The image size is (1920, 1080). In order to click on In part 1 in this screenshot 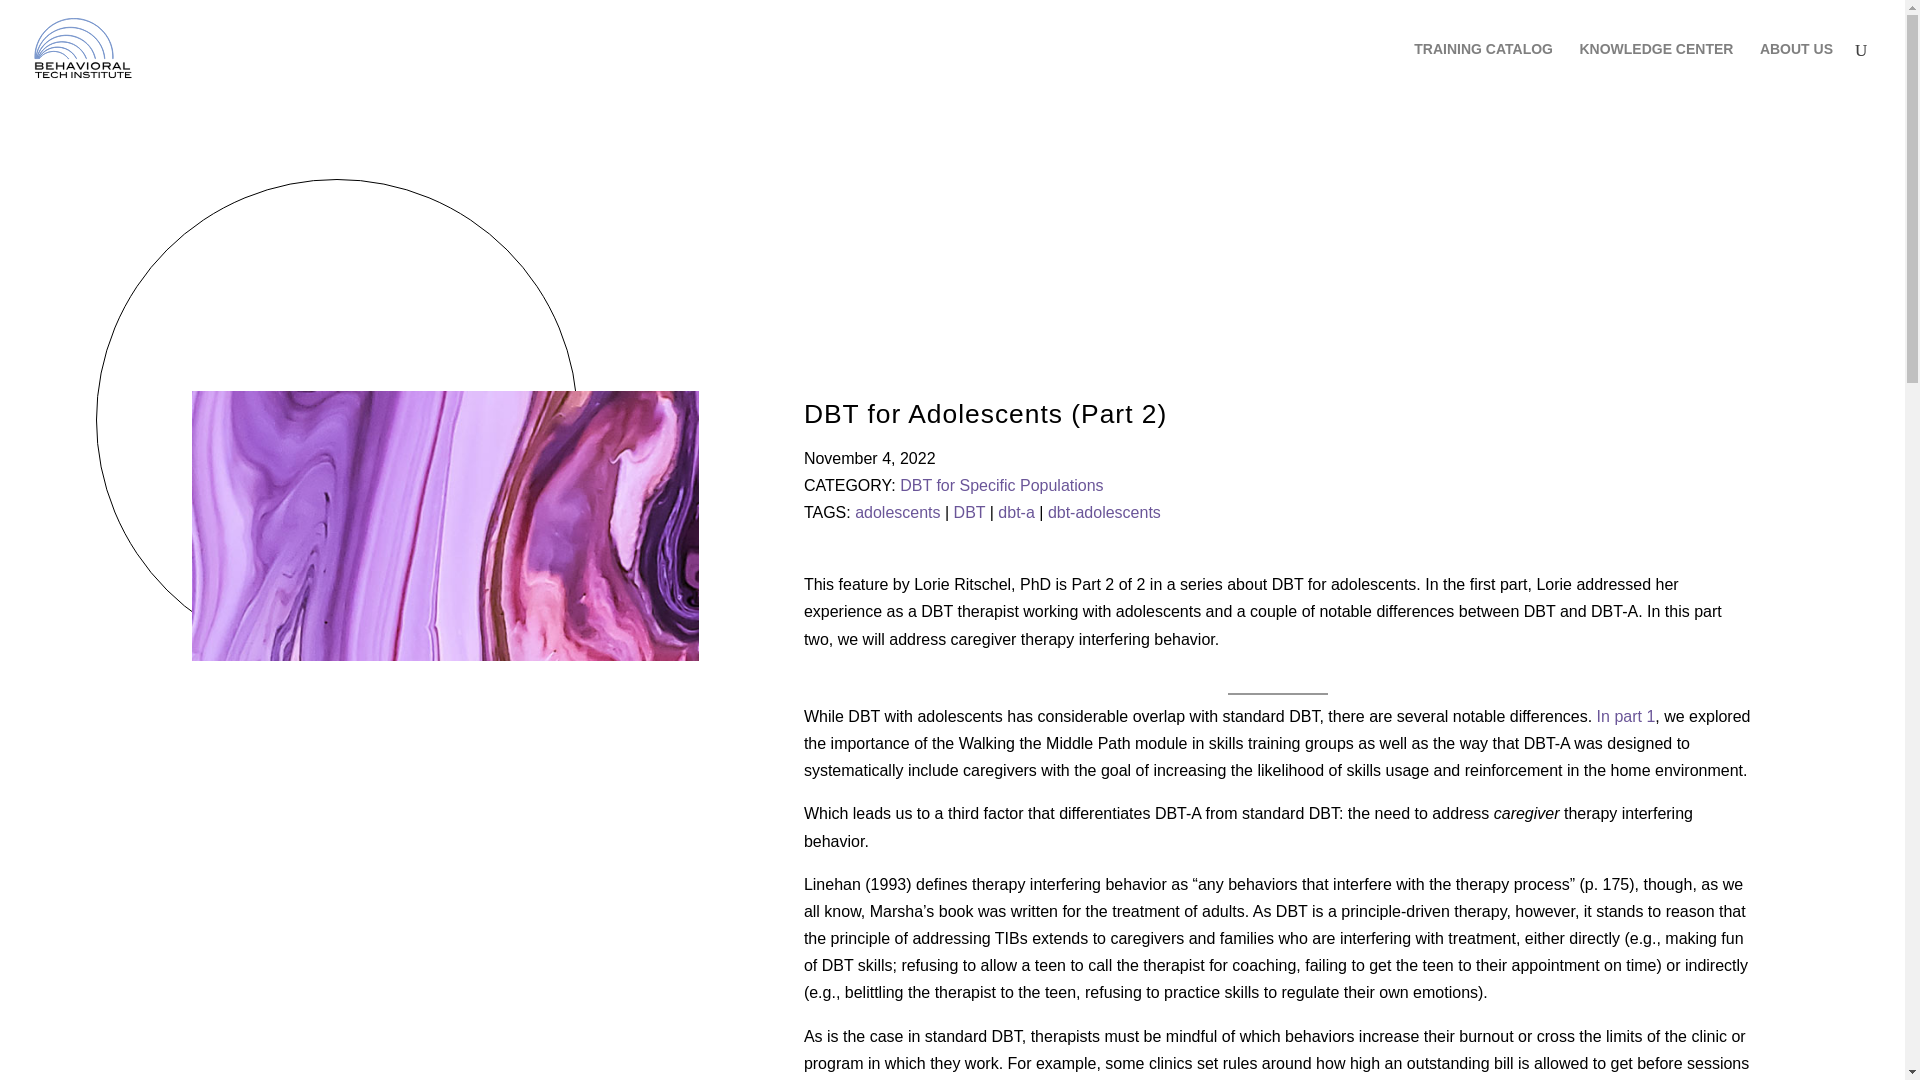, I will do `click(1626, 716)`.